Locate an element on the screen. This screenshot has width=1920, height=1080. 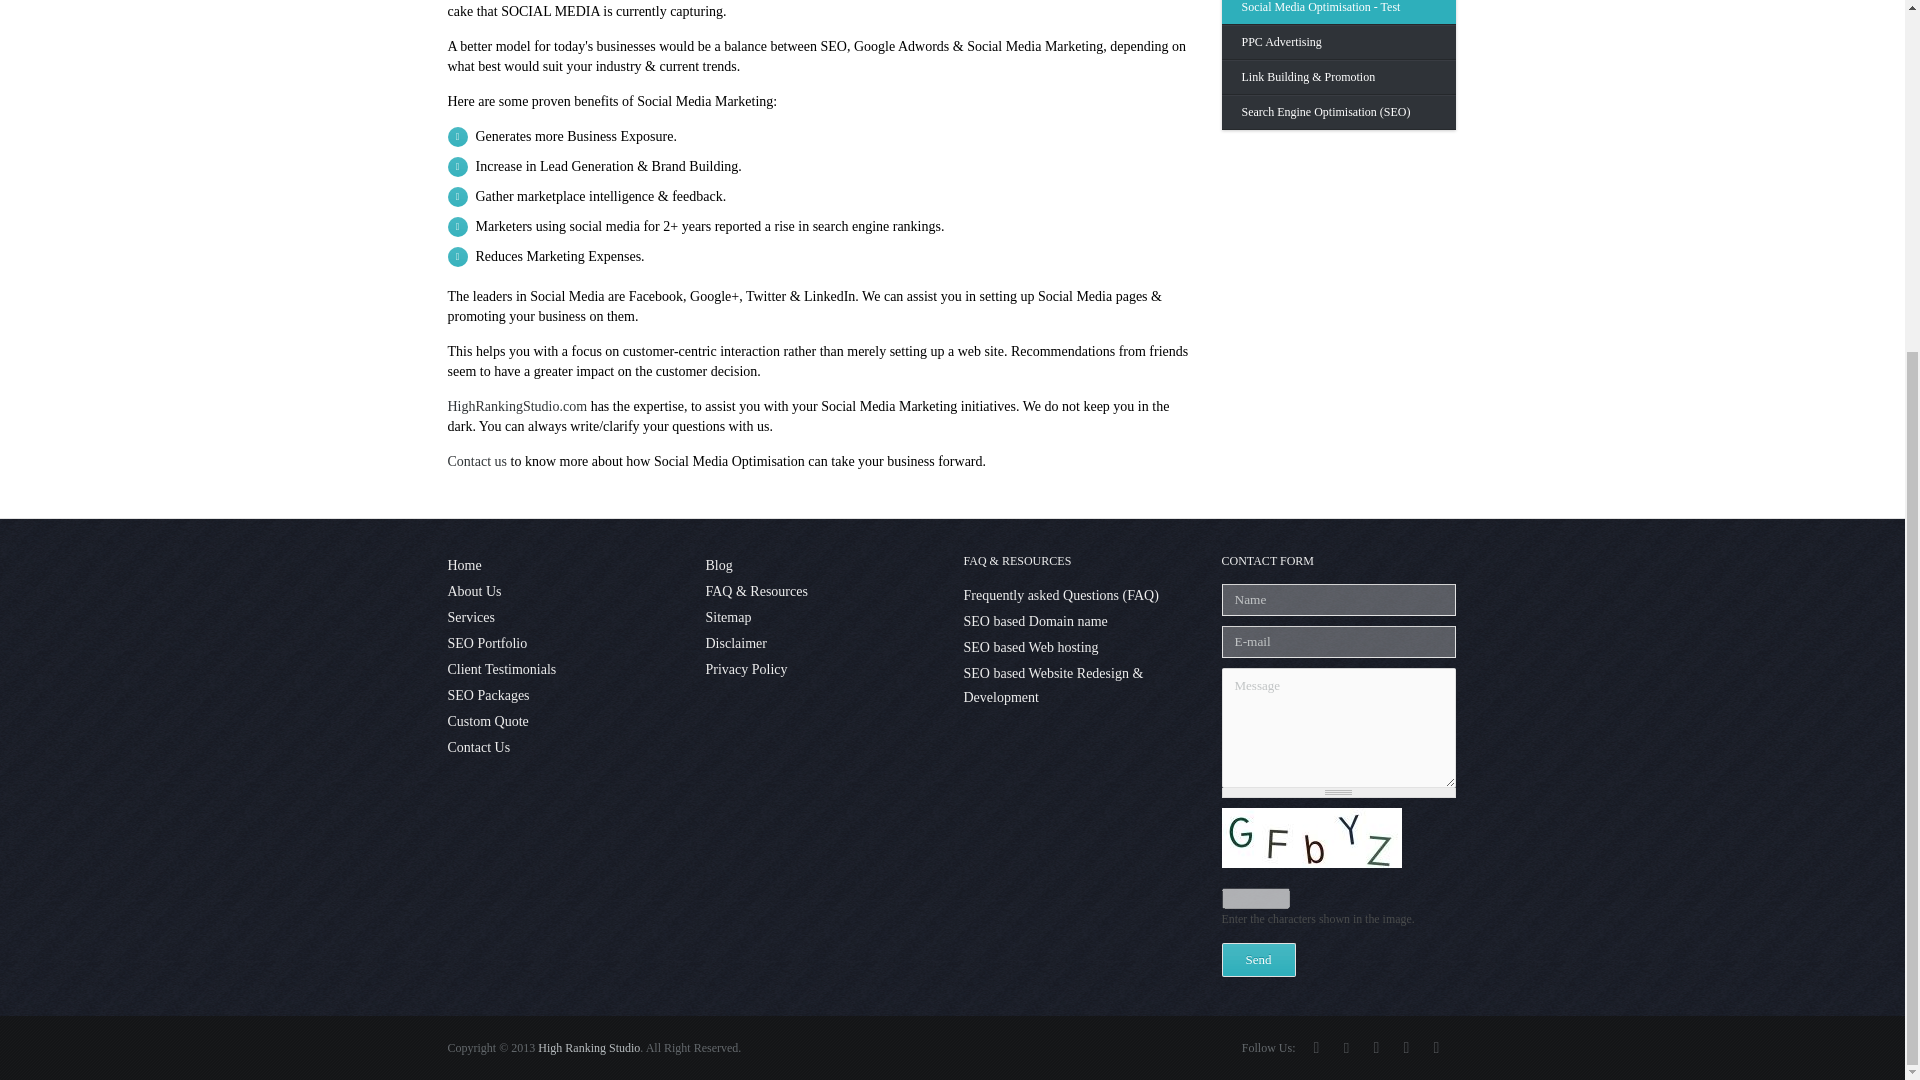
Send is located at coordinates (1258, 960).